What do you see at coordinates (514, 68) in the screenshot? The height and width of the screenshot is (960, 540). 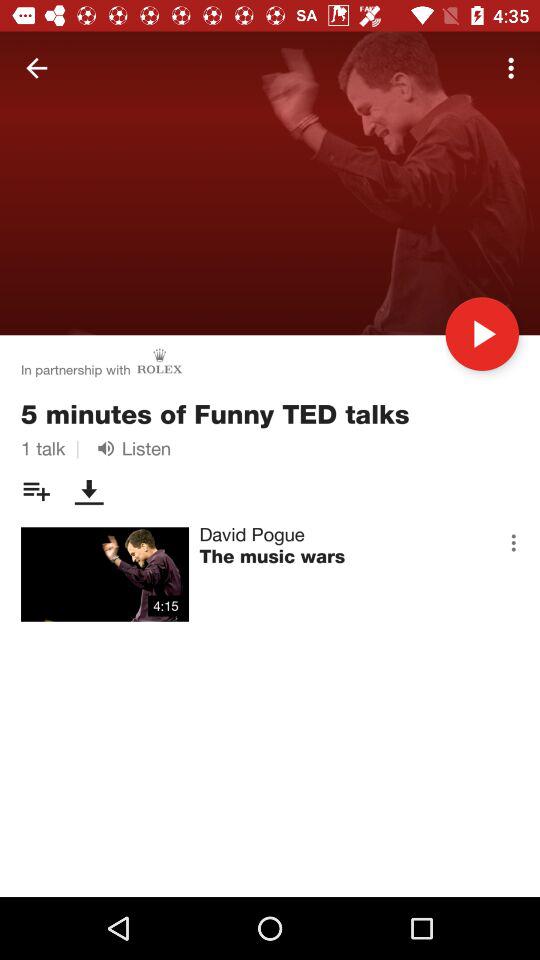 I see `click the item at the top right corner` at bounding box center [514, 68].